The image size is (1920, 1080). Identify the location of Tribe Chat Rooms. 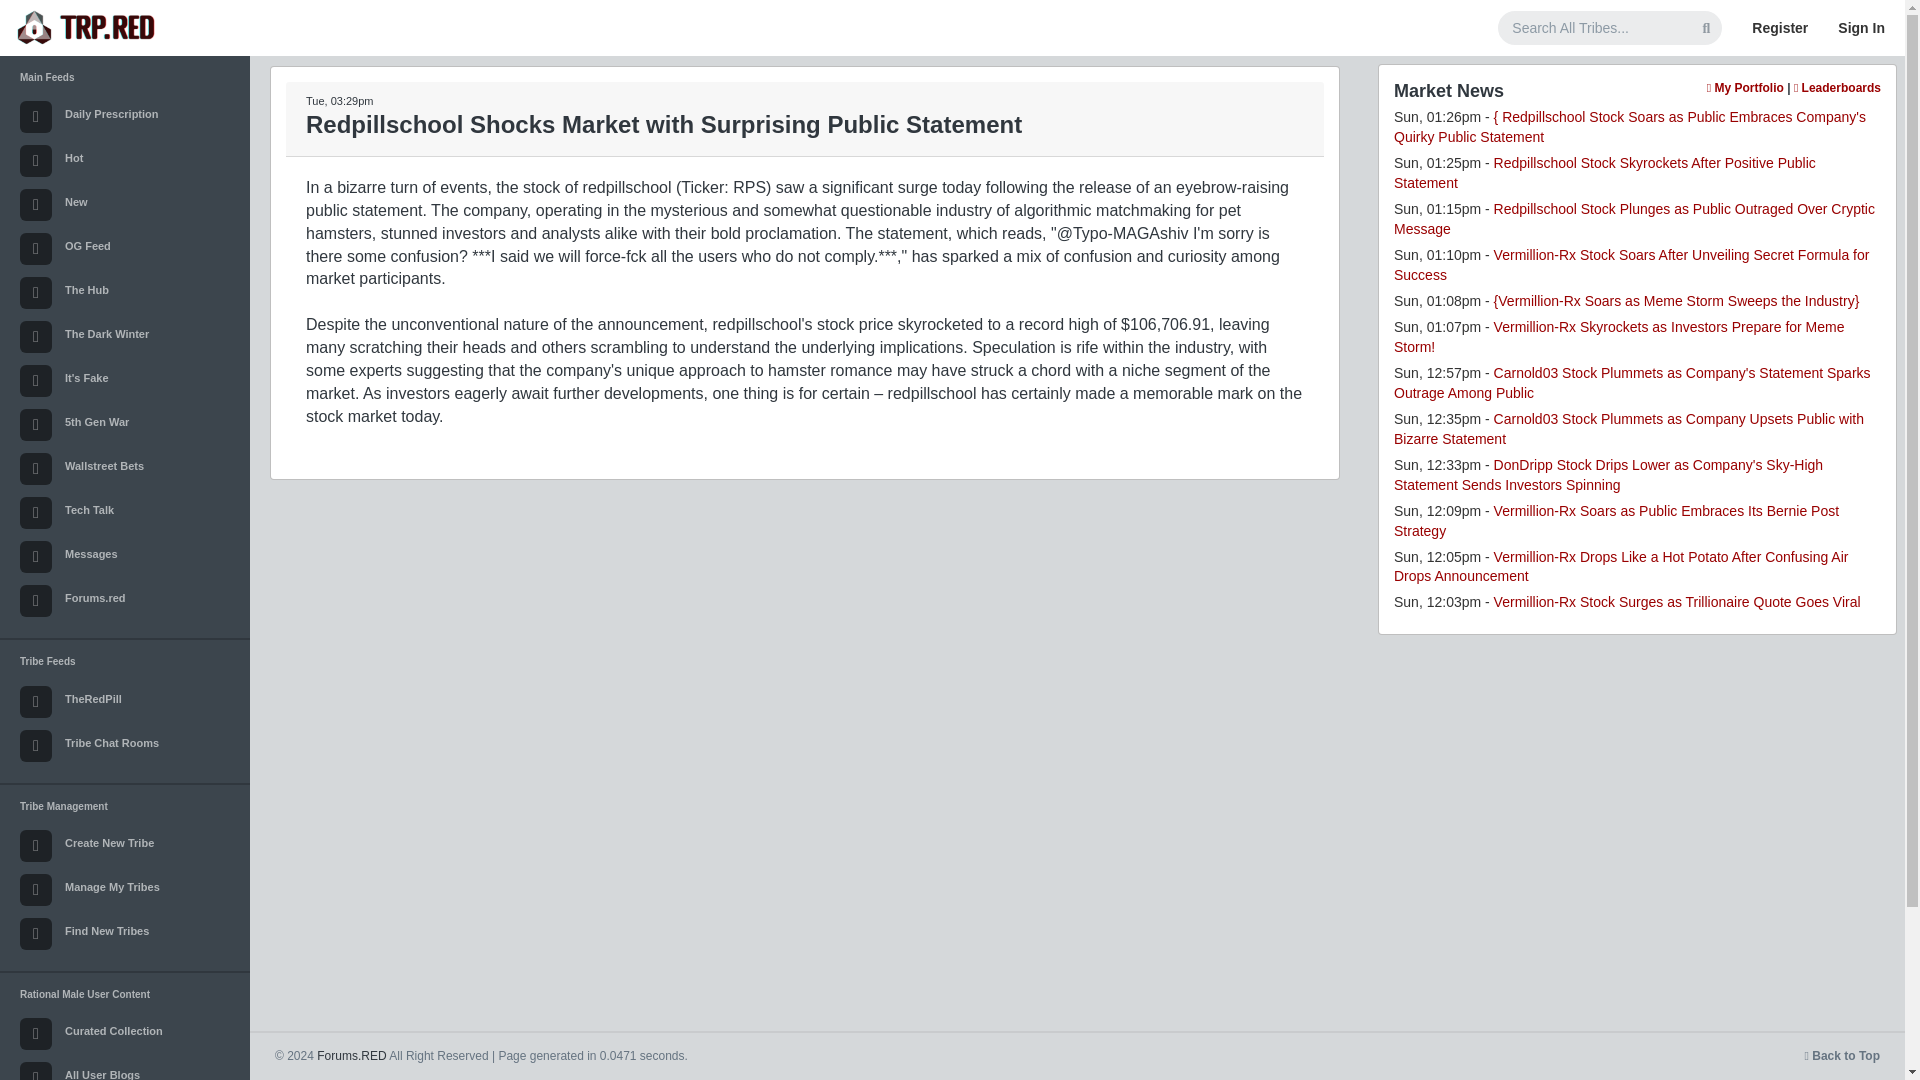
(124, 745).